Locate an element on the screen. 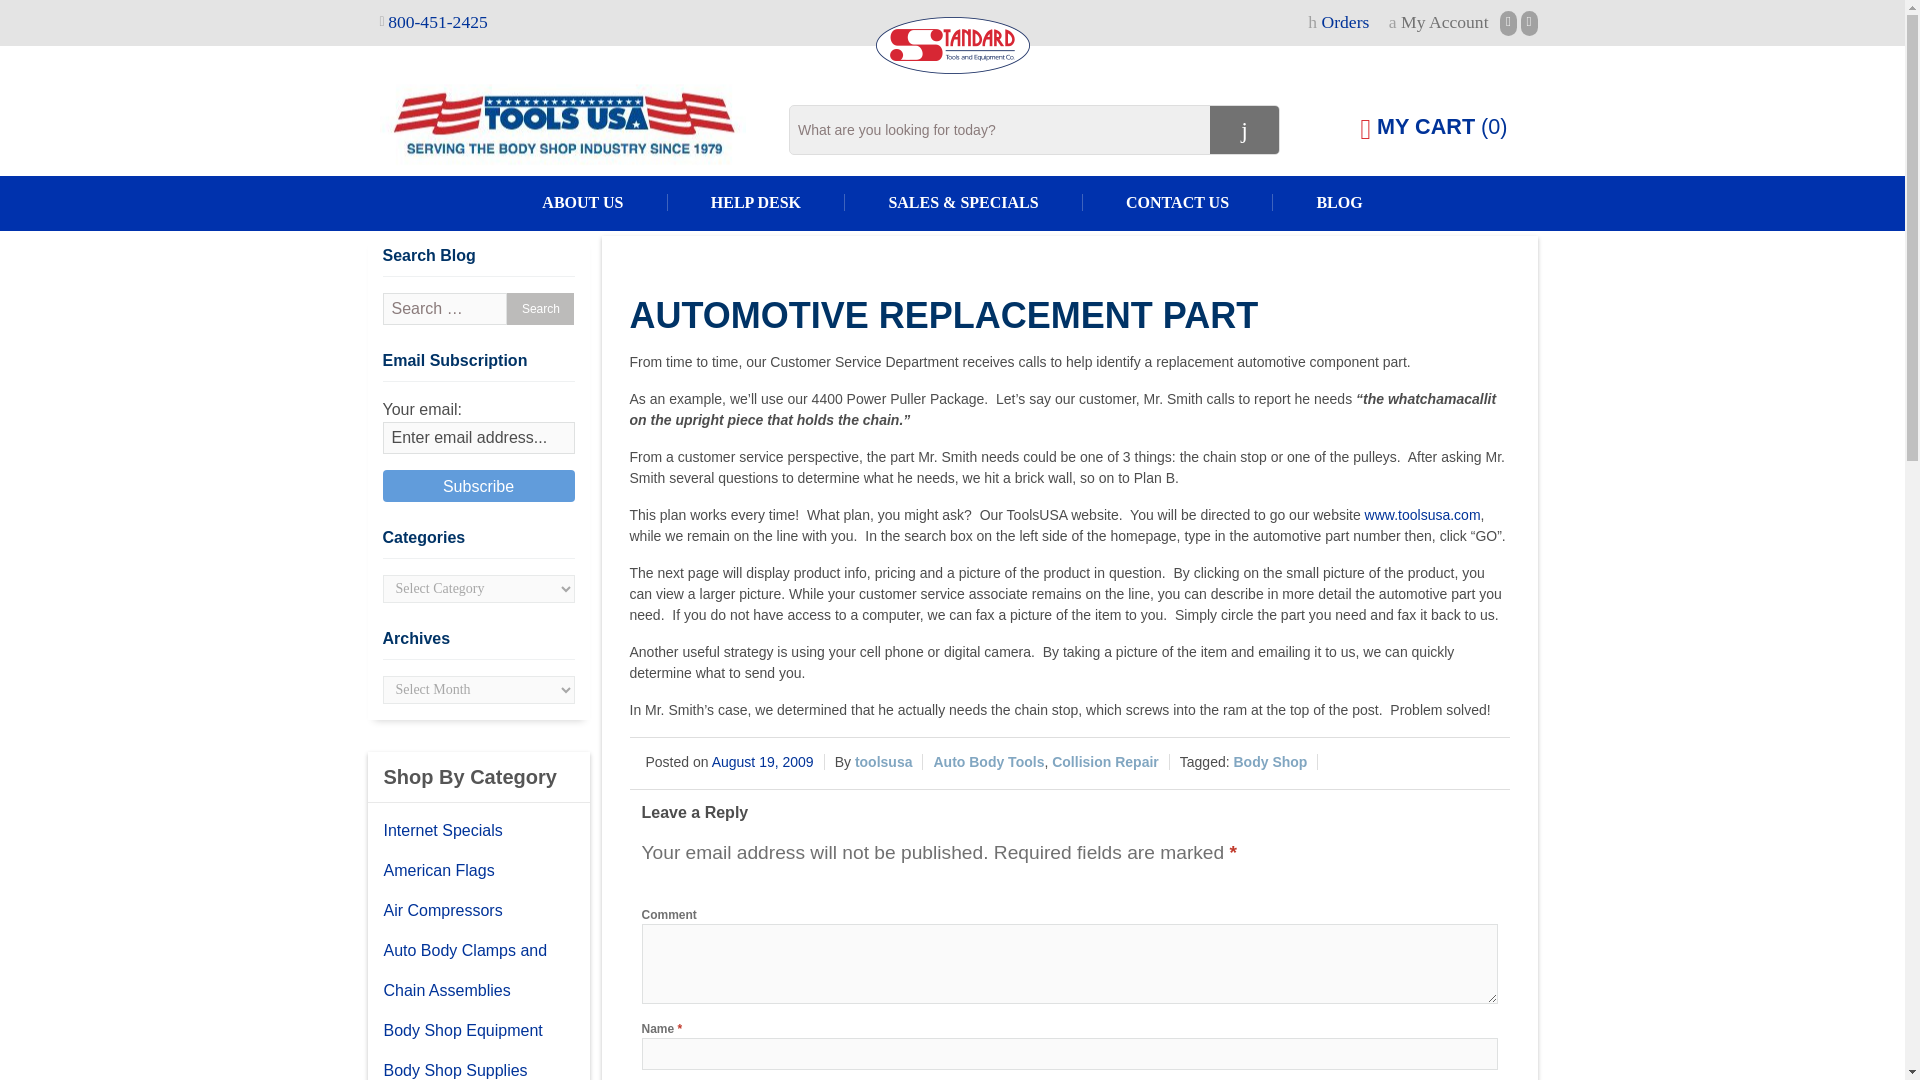 The width and height of the screenshot is (1920, 1080). HELP DESK is located at coordinates (757, 202).